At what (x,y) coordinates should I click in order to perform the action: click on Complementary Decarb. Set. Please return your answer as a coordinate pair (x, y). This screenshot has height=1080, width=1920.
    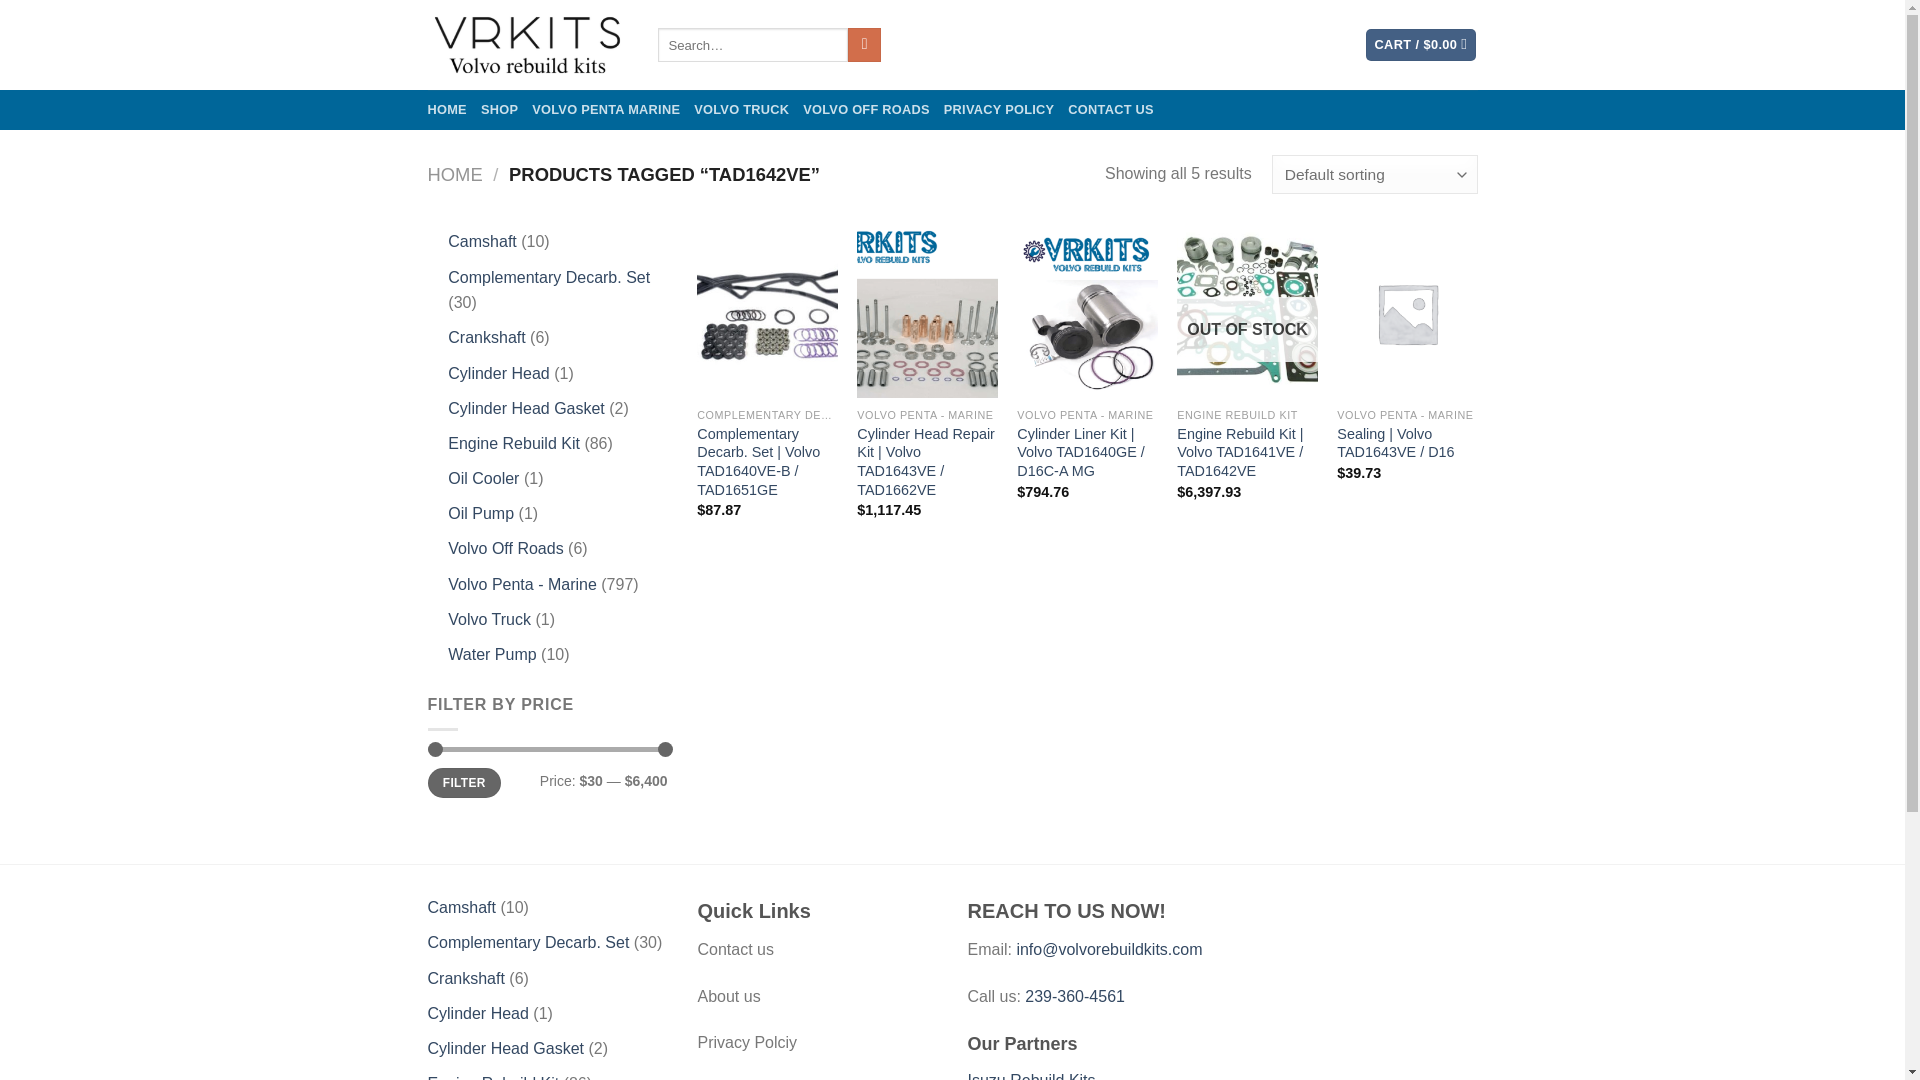
    Looking at the image, I should click on (548, 277).